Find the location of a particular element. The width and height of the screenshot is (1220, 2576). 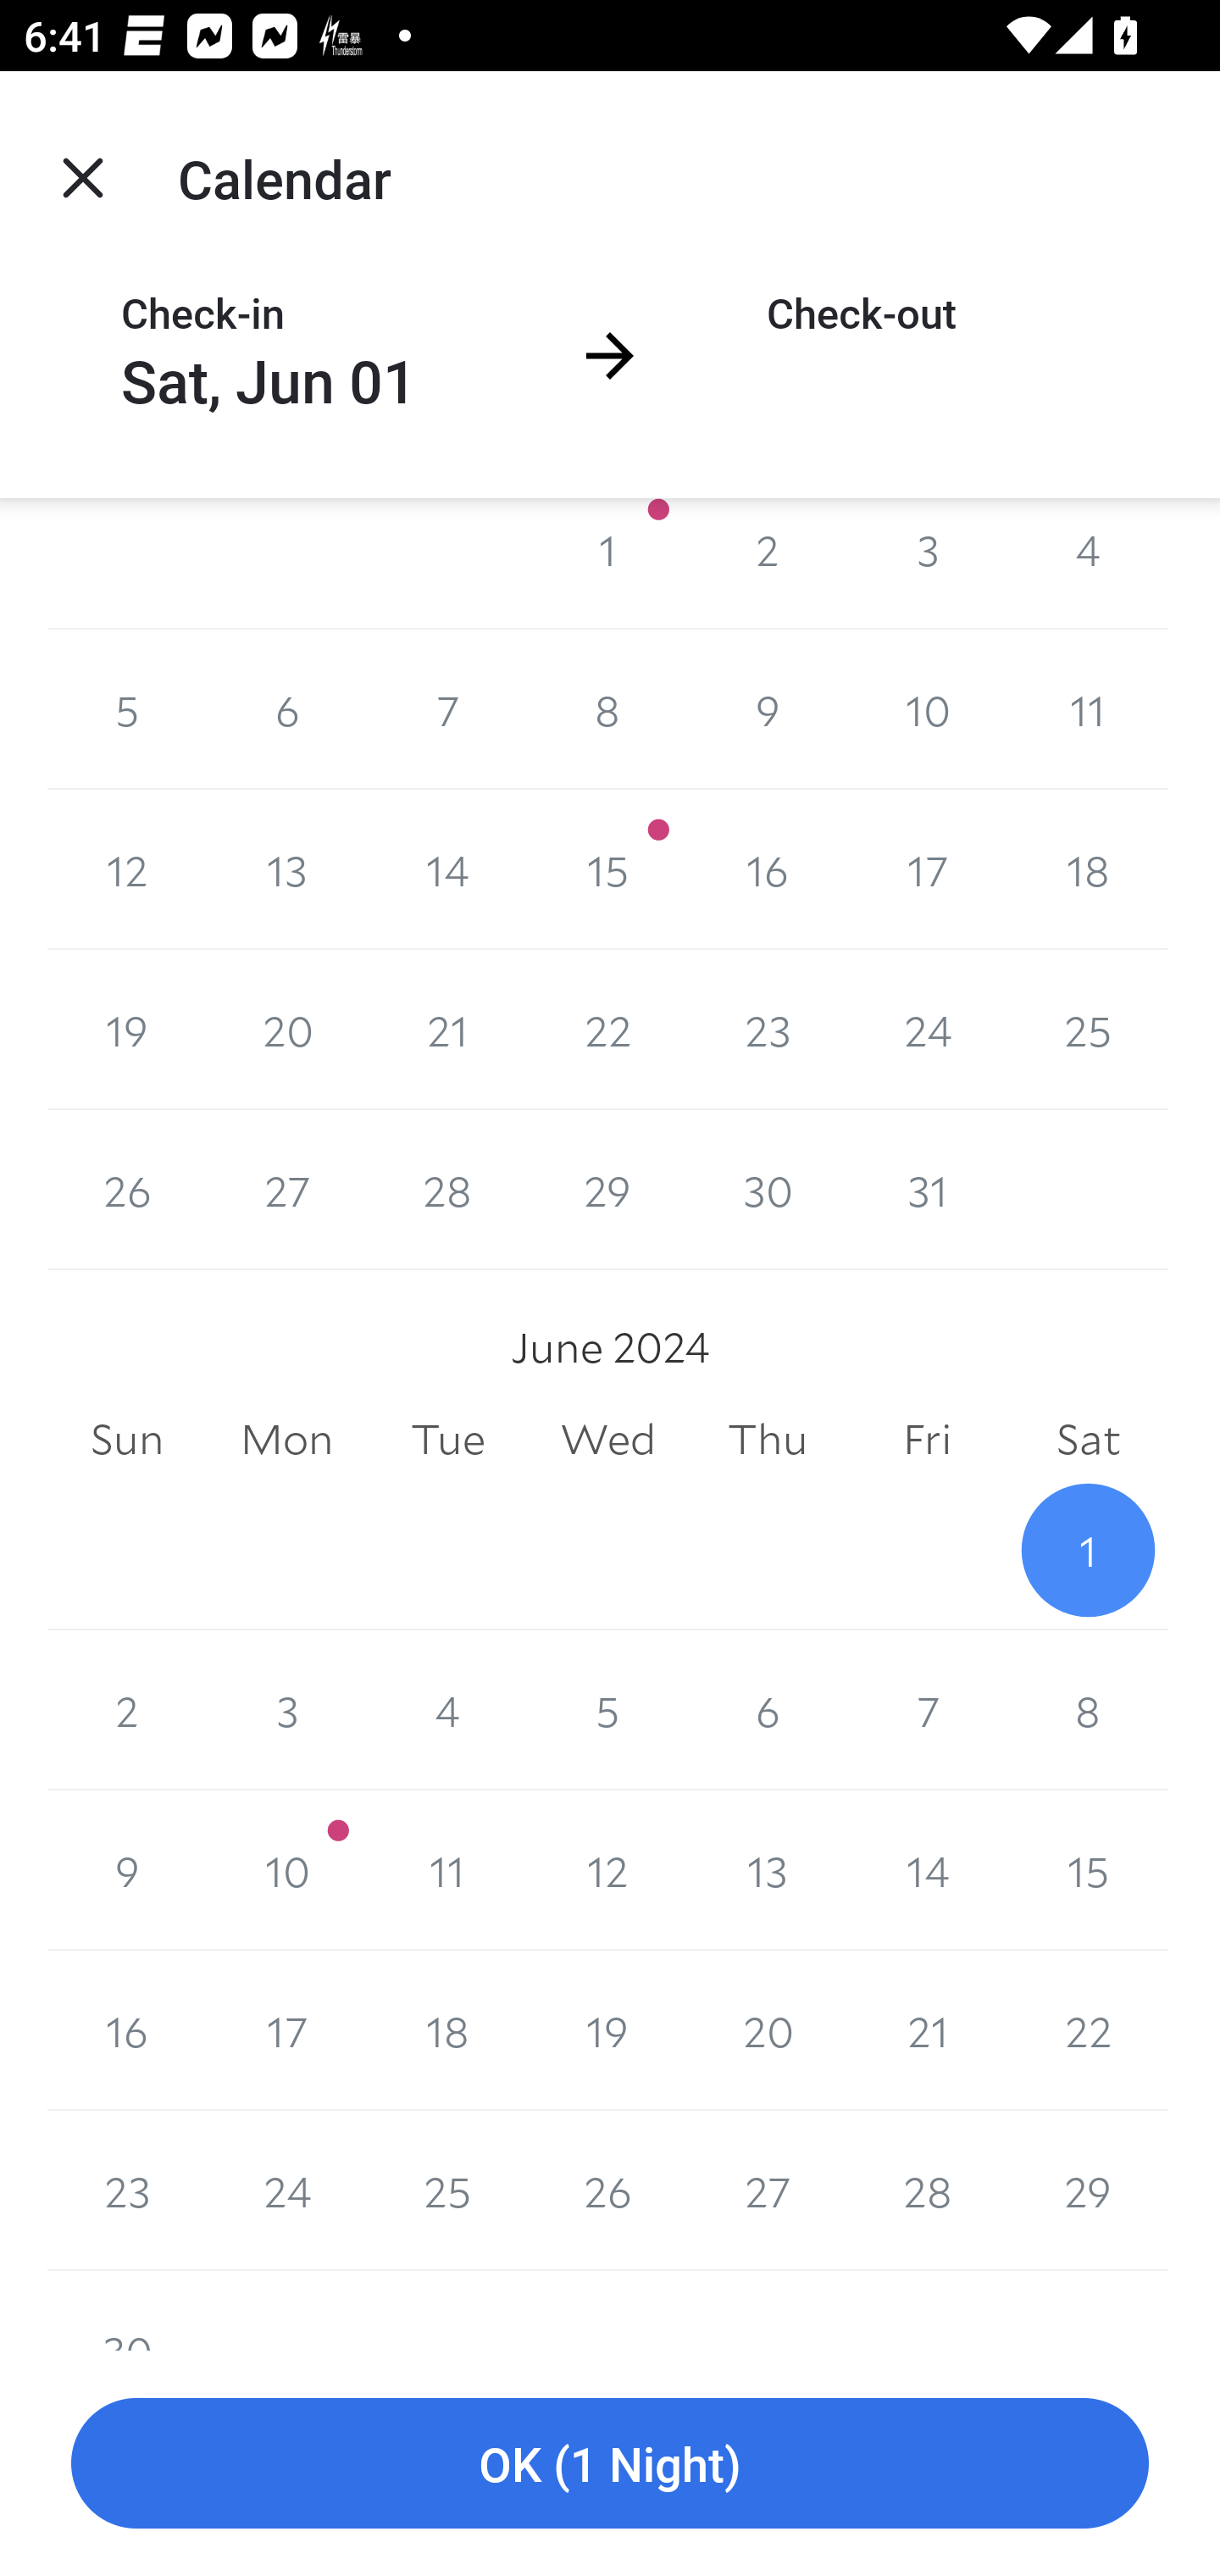

6 6 May 2024 is located at coordinates (286, 709).